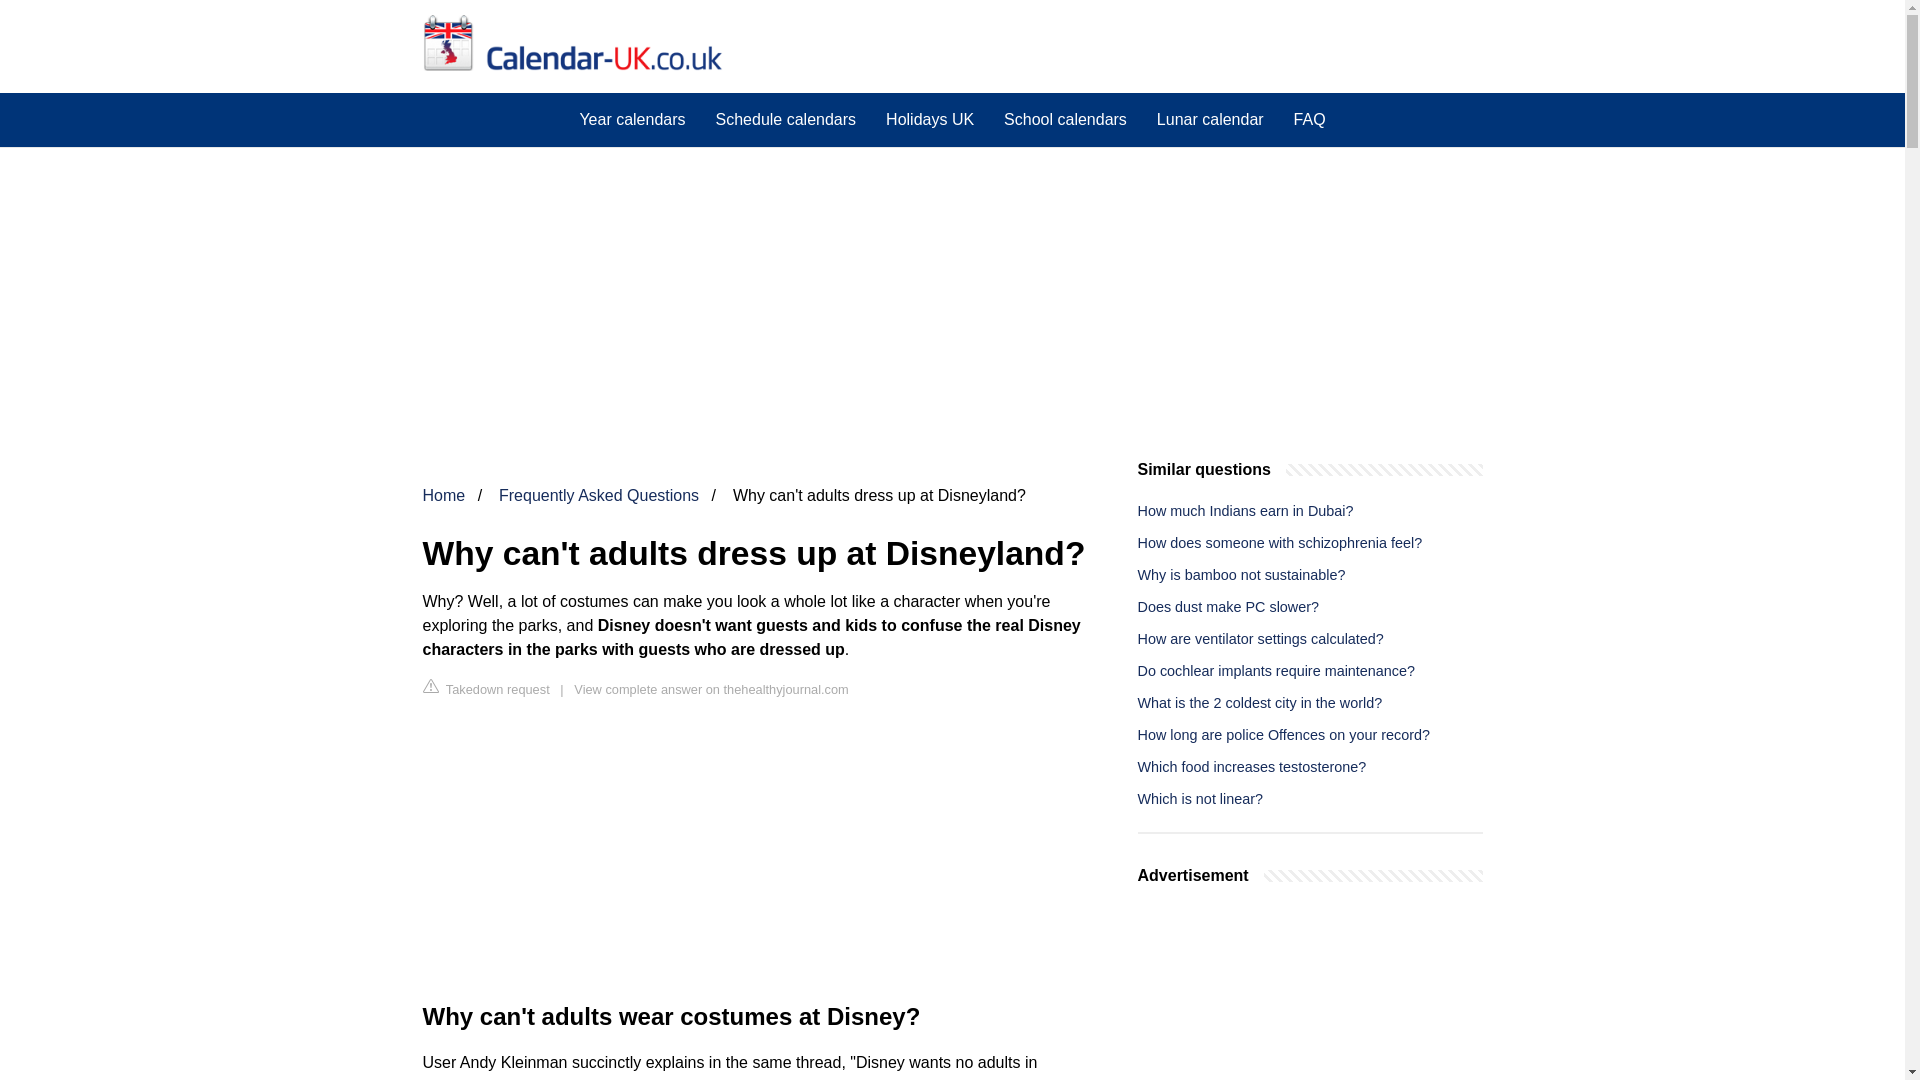 Image resolution: width=1920 pixels, height=1080 pixels. I want to click on Frequently Asked Questions, so click(598, 496).